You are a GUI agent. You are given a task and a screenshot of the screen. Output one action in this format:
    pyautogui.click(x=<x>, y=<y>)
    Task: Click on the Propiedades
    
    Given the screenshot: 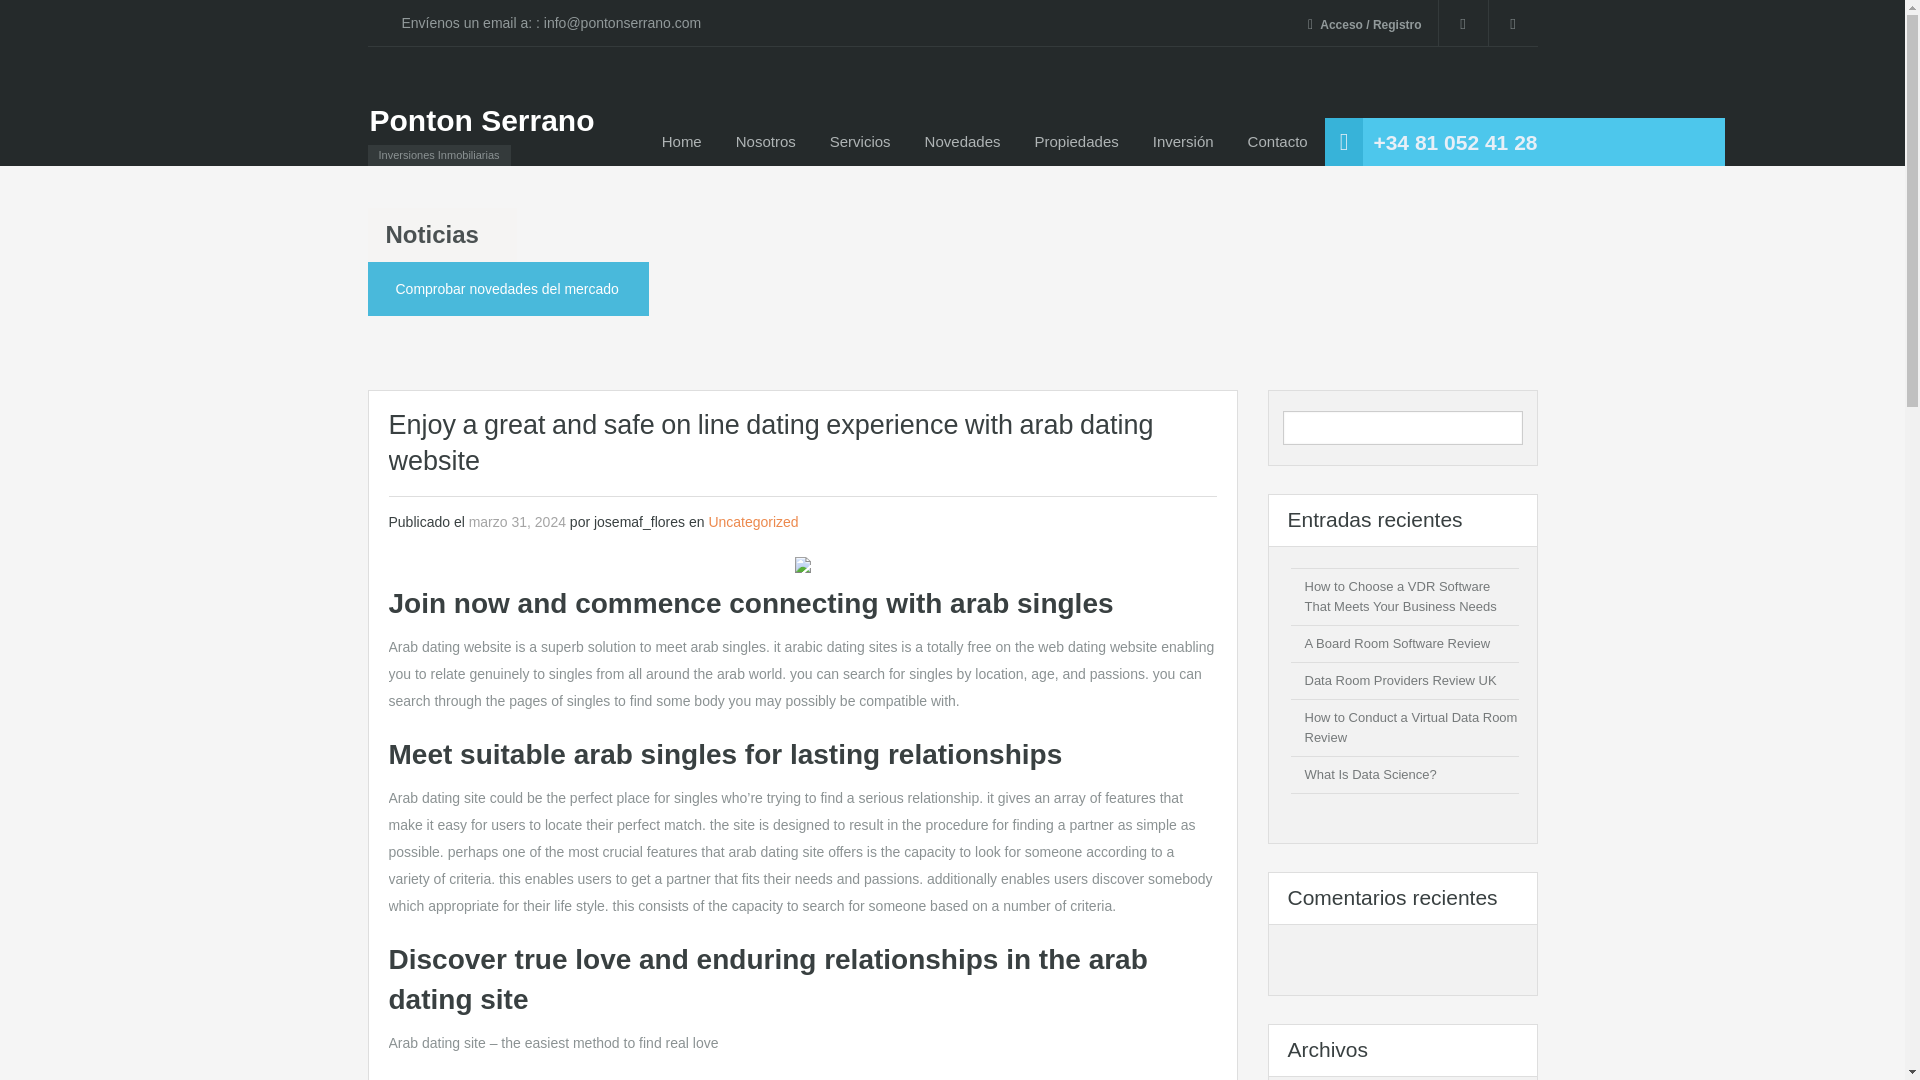 What is the action you would take?
    pyautogui.click(x=1076, y=142)
    